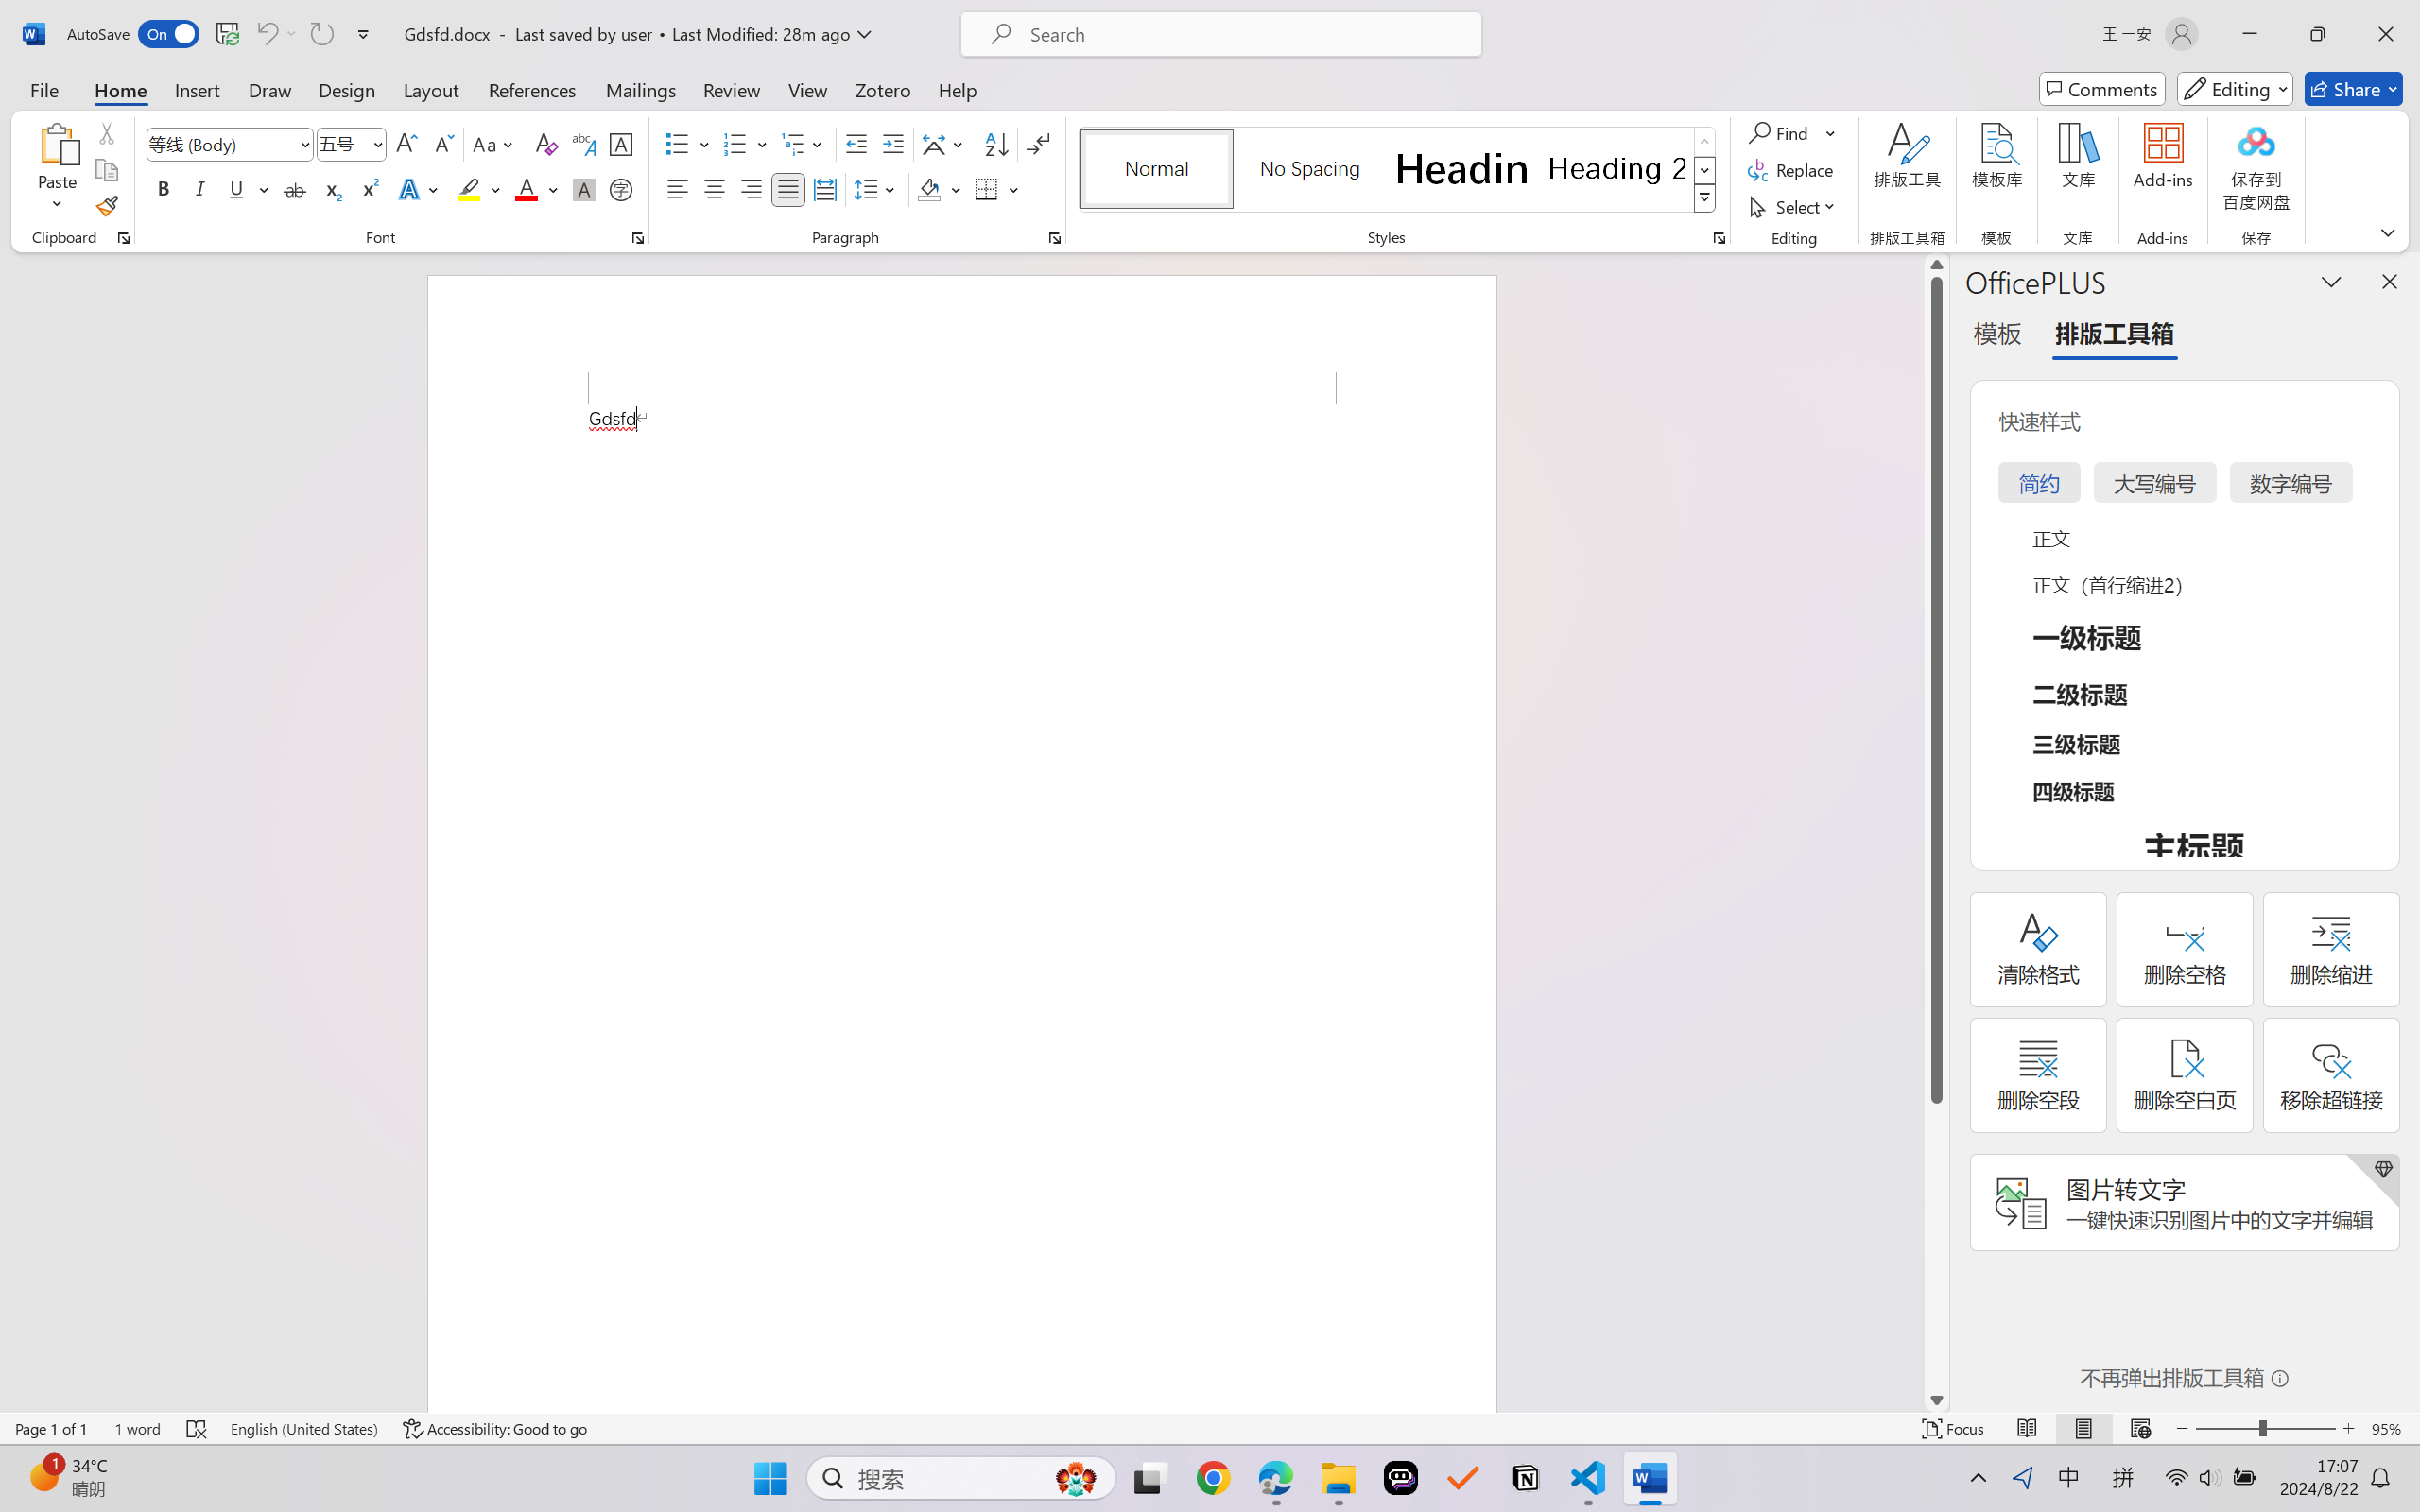  I want to click on Class: NetUIScrollBar, so click(1936, 832).